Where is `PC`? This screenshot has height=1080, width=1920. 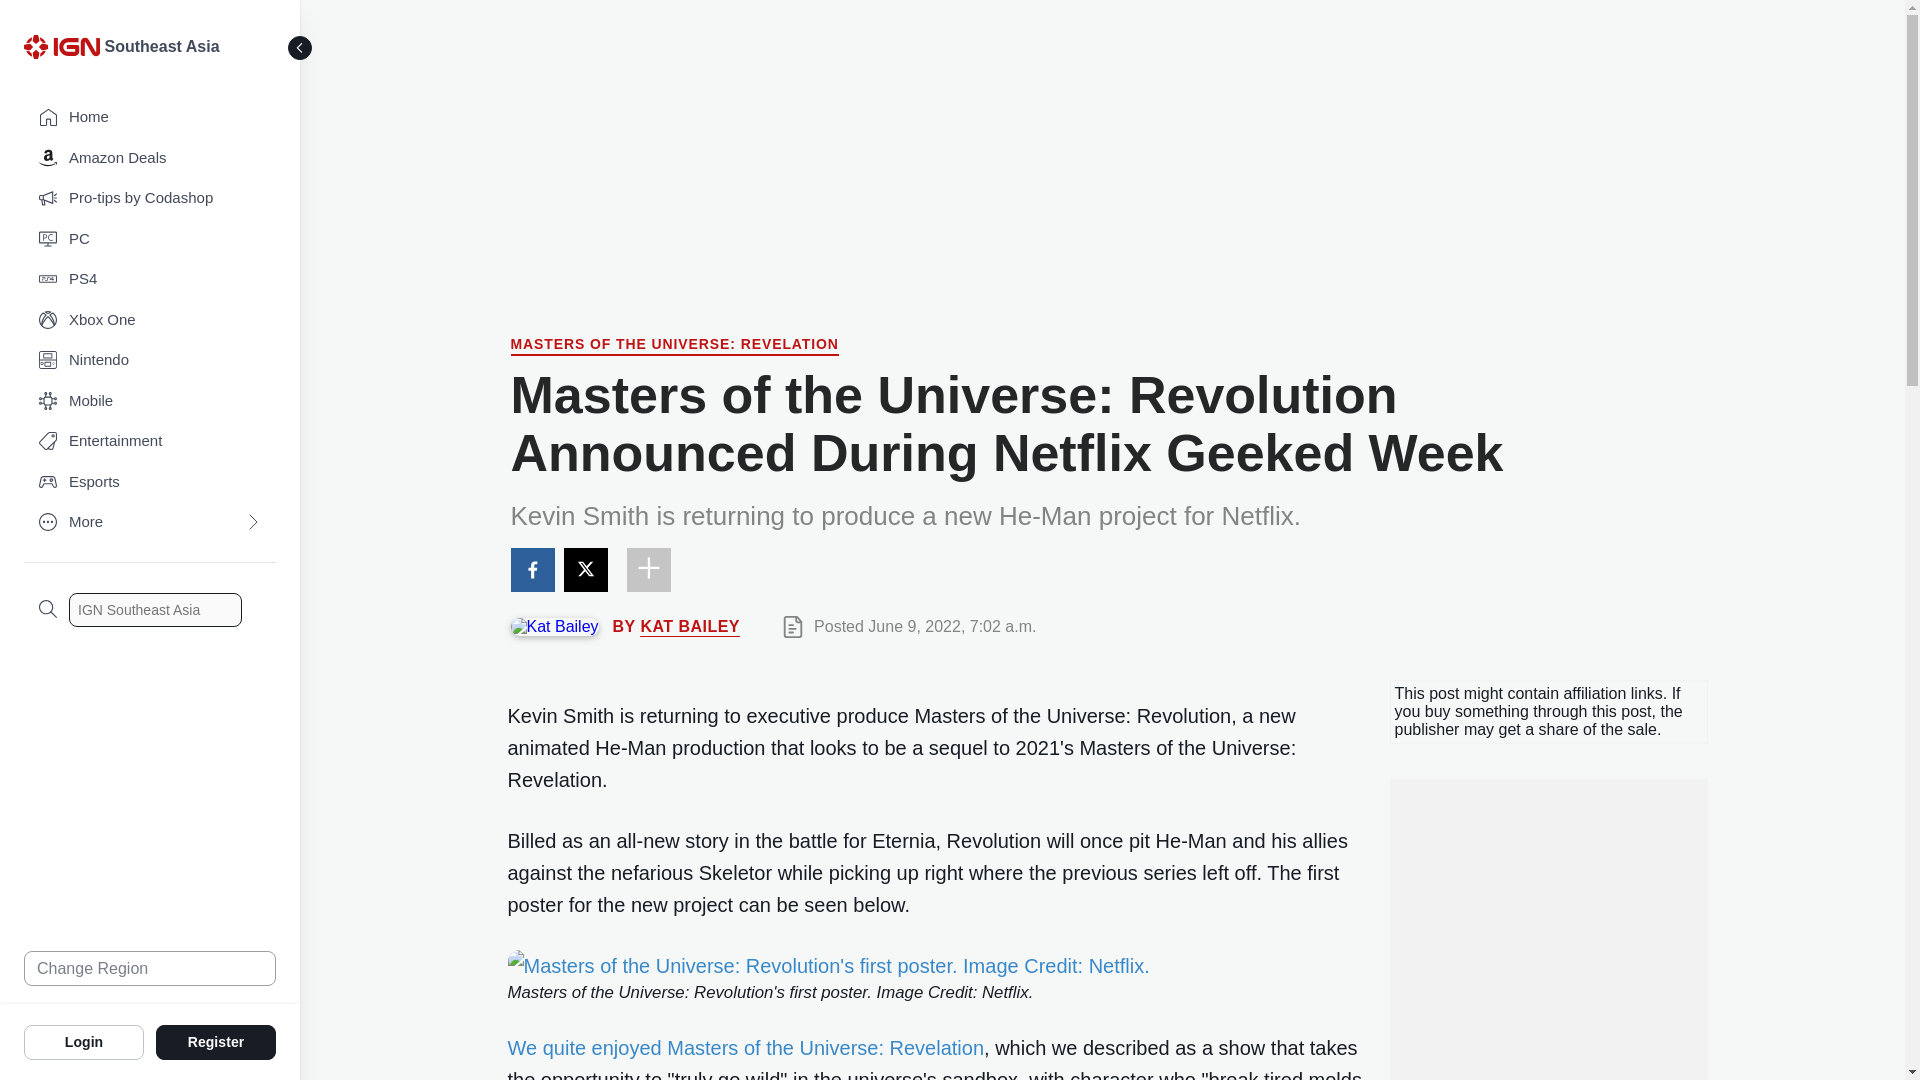
PC is located at coordinates (150, 240).